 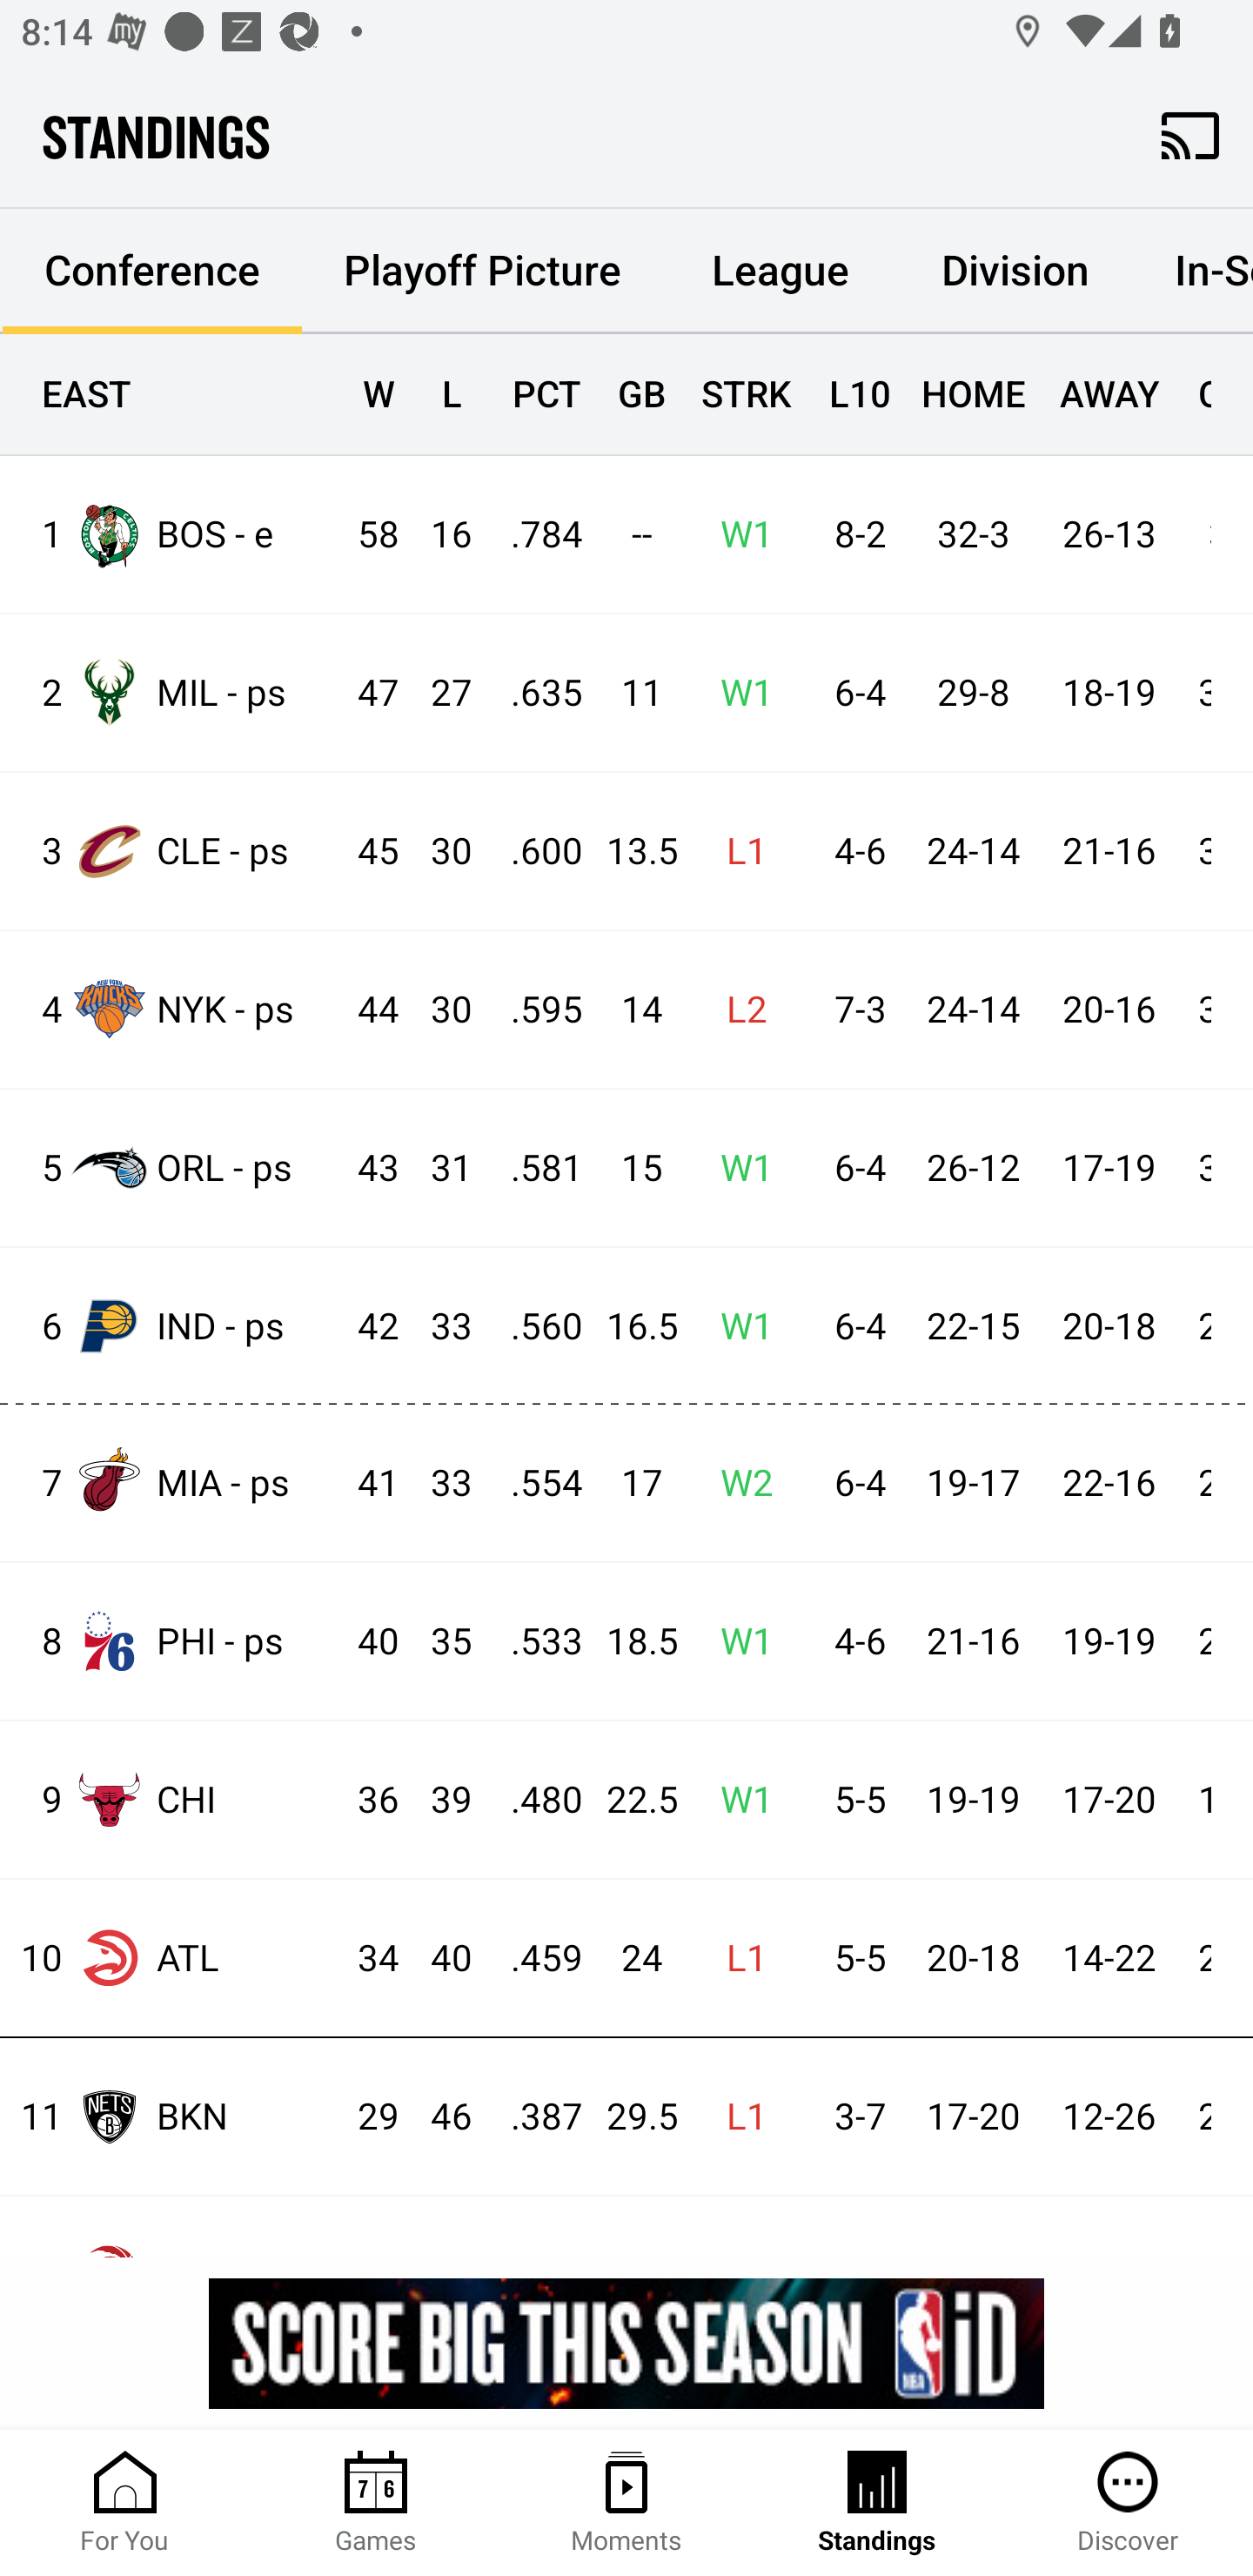 What do you see at coordinates (628, 851) in the screenshot?
I see `13.5` at bounding box center [628, 851].